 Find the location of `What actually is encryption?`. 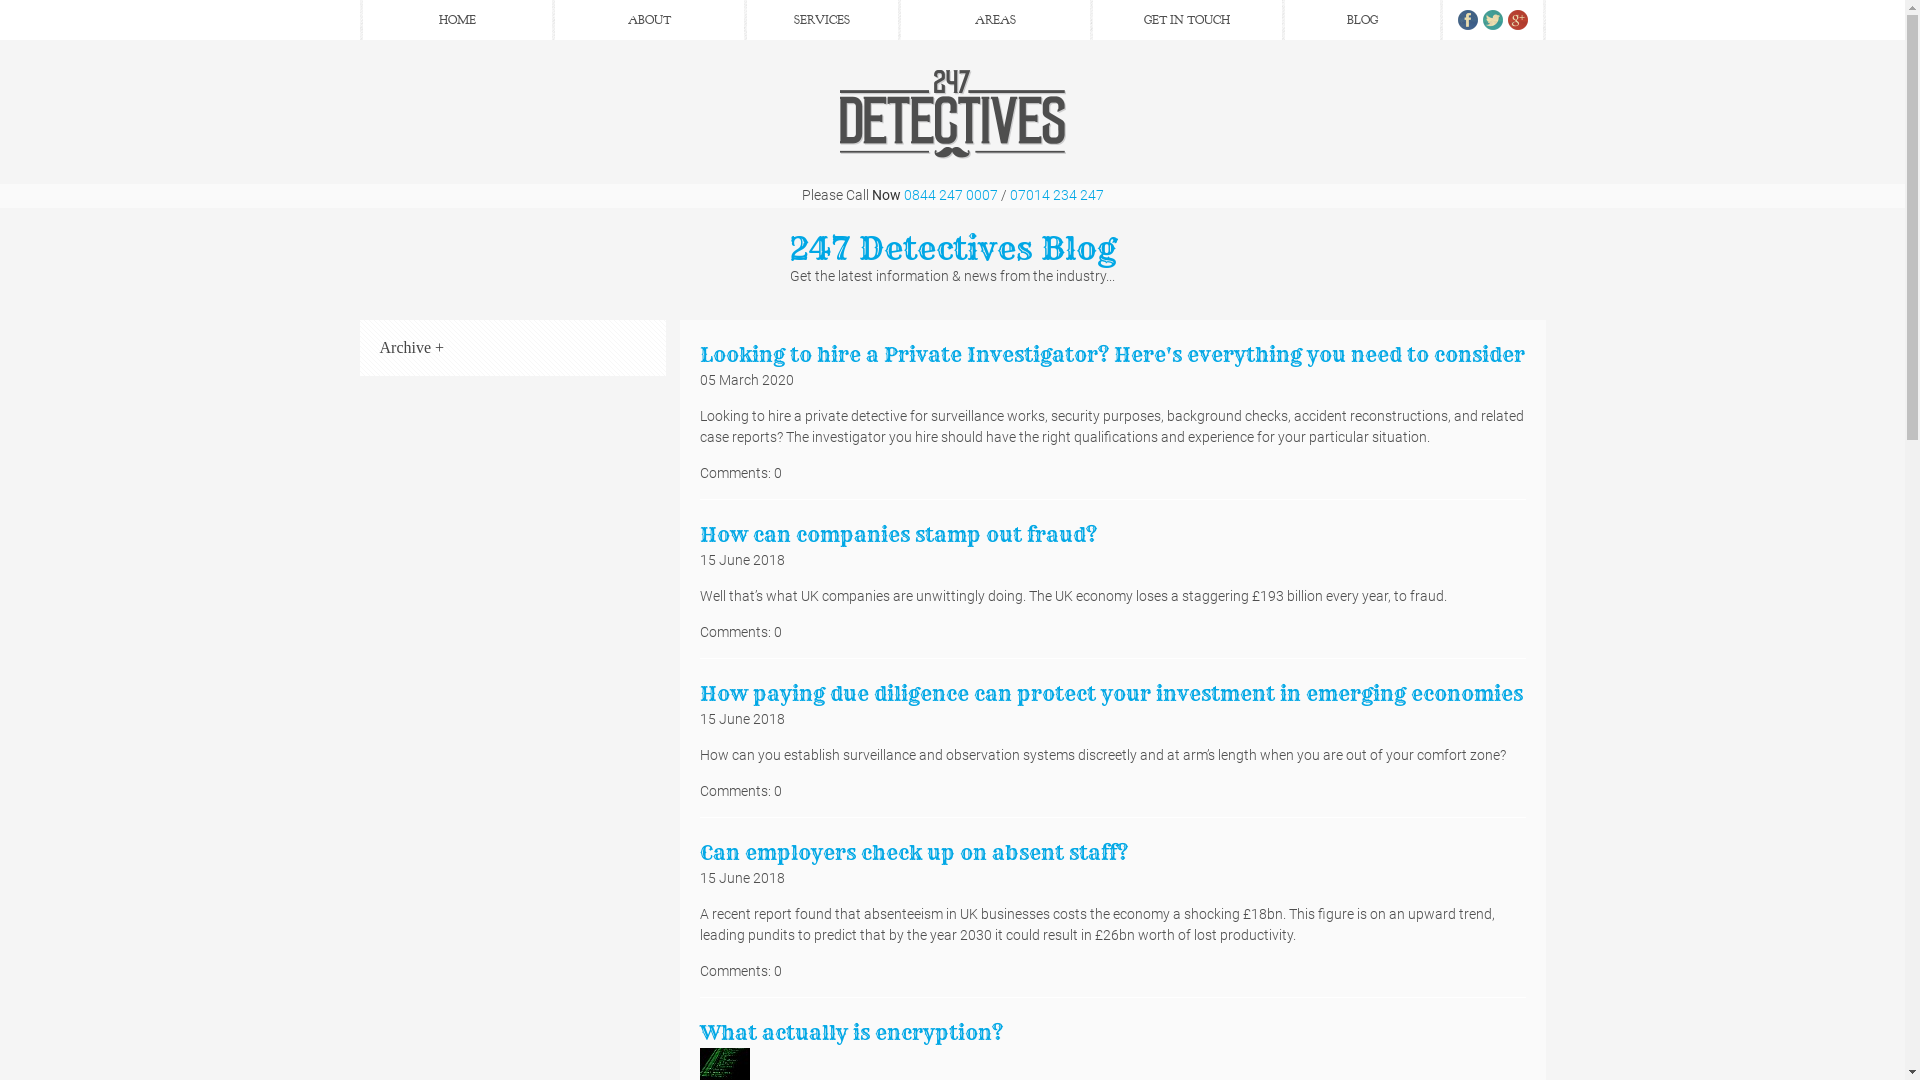

What actually is encryption? is located at coordinates (851, 1032).